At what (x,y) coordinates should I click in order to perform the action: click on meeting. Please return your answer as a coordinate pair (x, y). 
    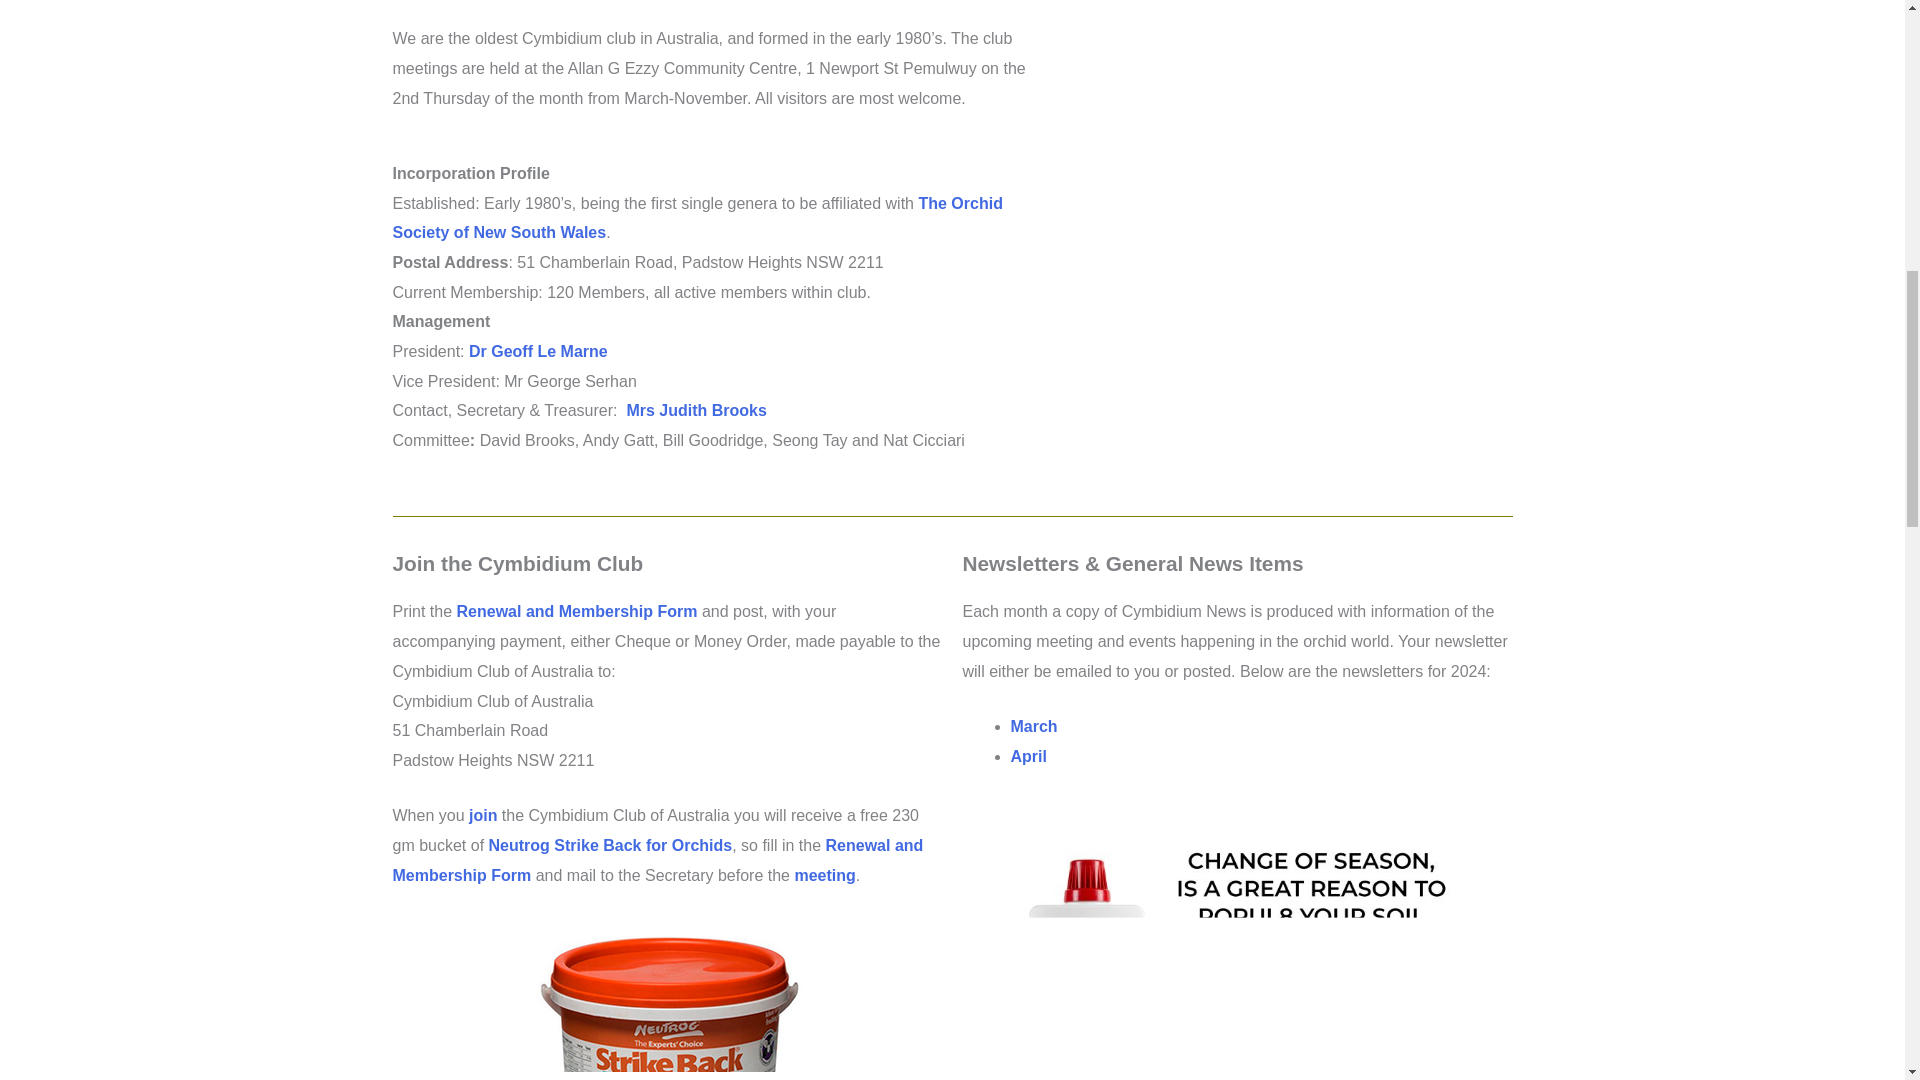
    Looking at the image, I should click on (824, 876).